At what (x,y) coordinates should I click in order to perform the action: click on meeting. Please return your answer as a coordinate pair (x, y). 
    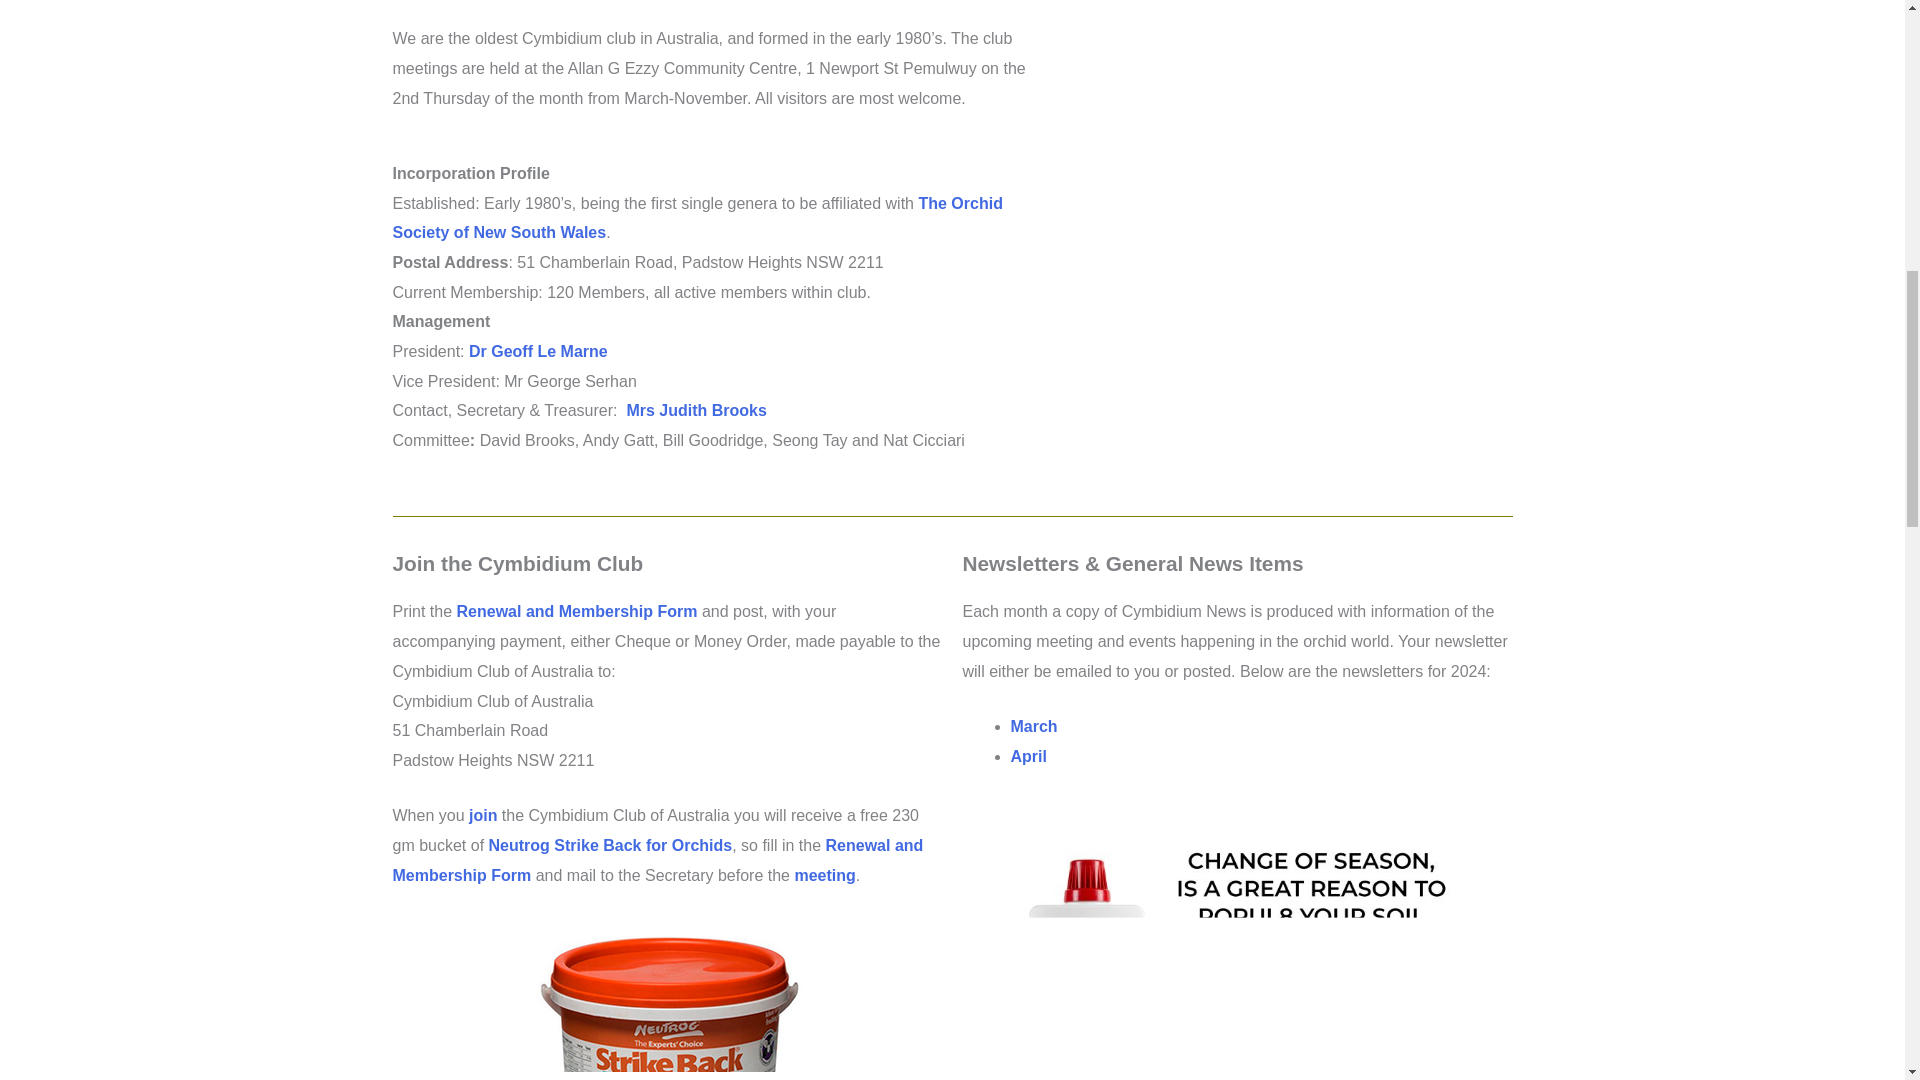
    Looking at the image, I should click on (824, 876).